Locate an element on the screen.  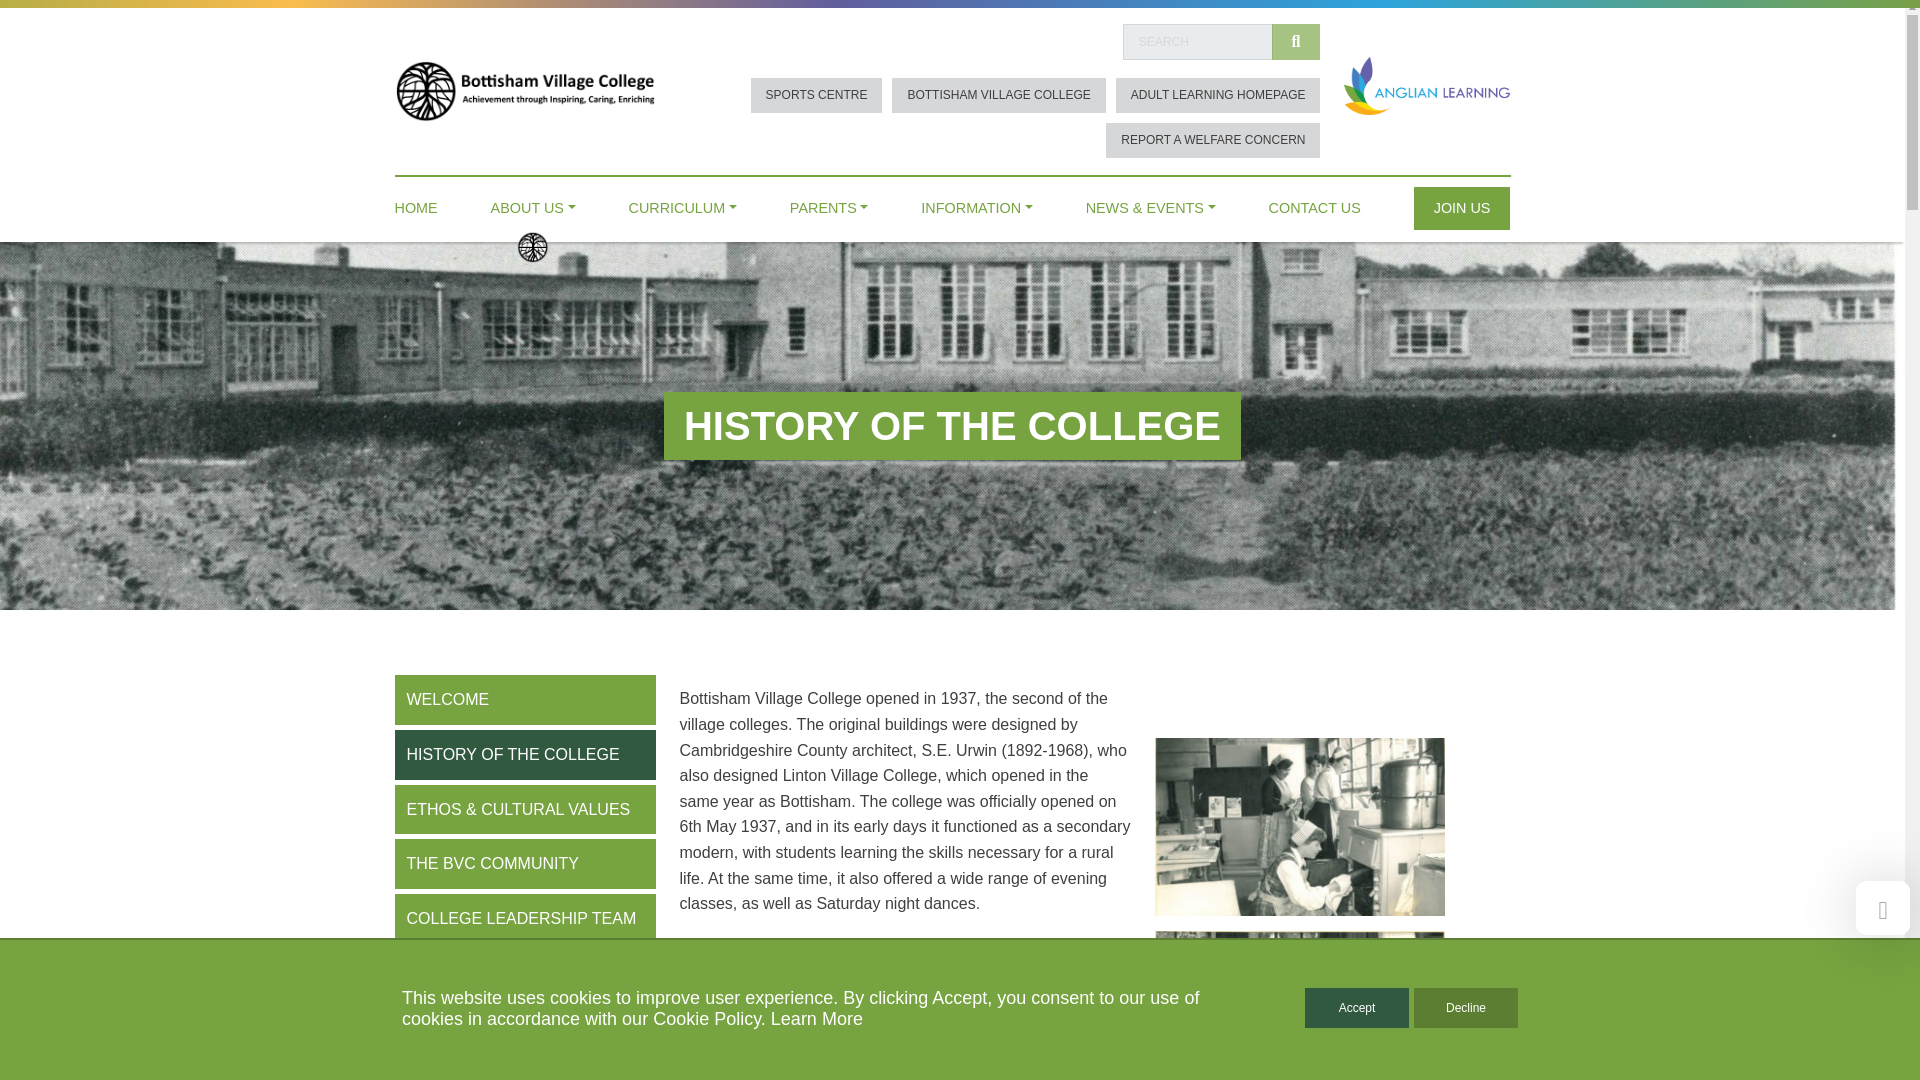
SPORTS CENTRE is located at coordinates (816, 95).